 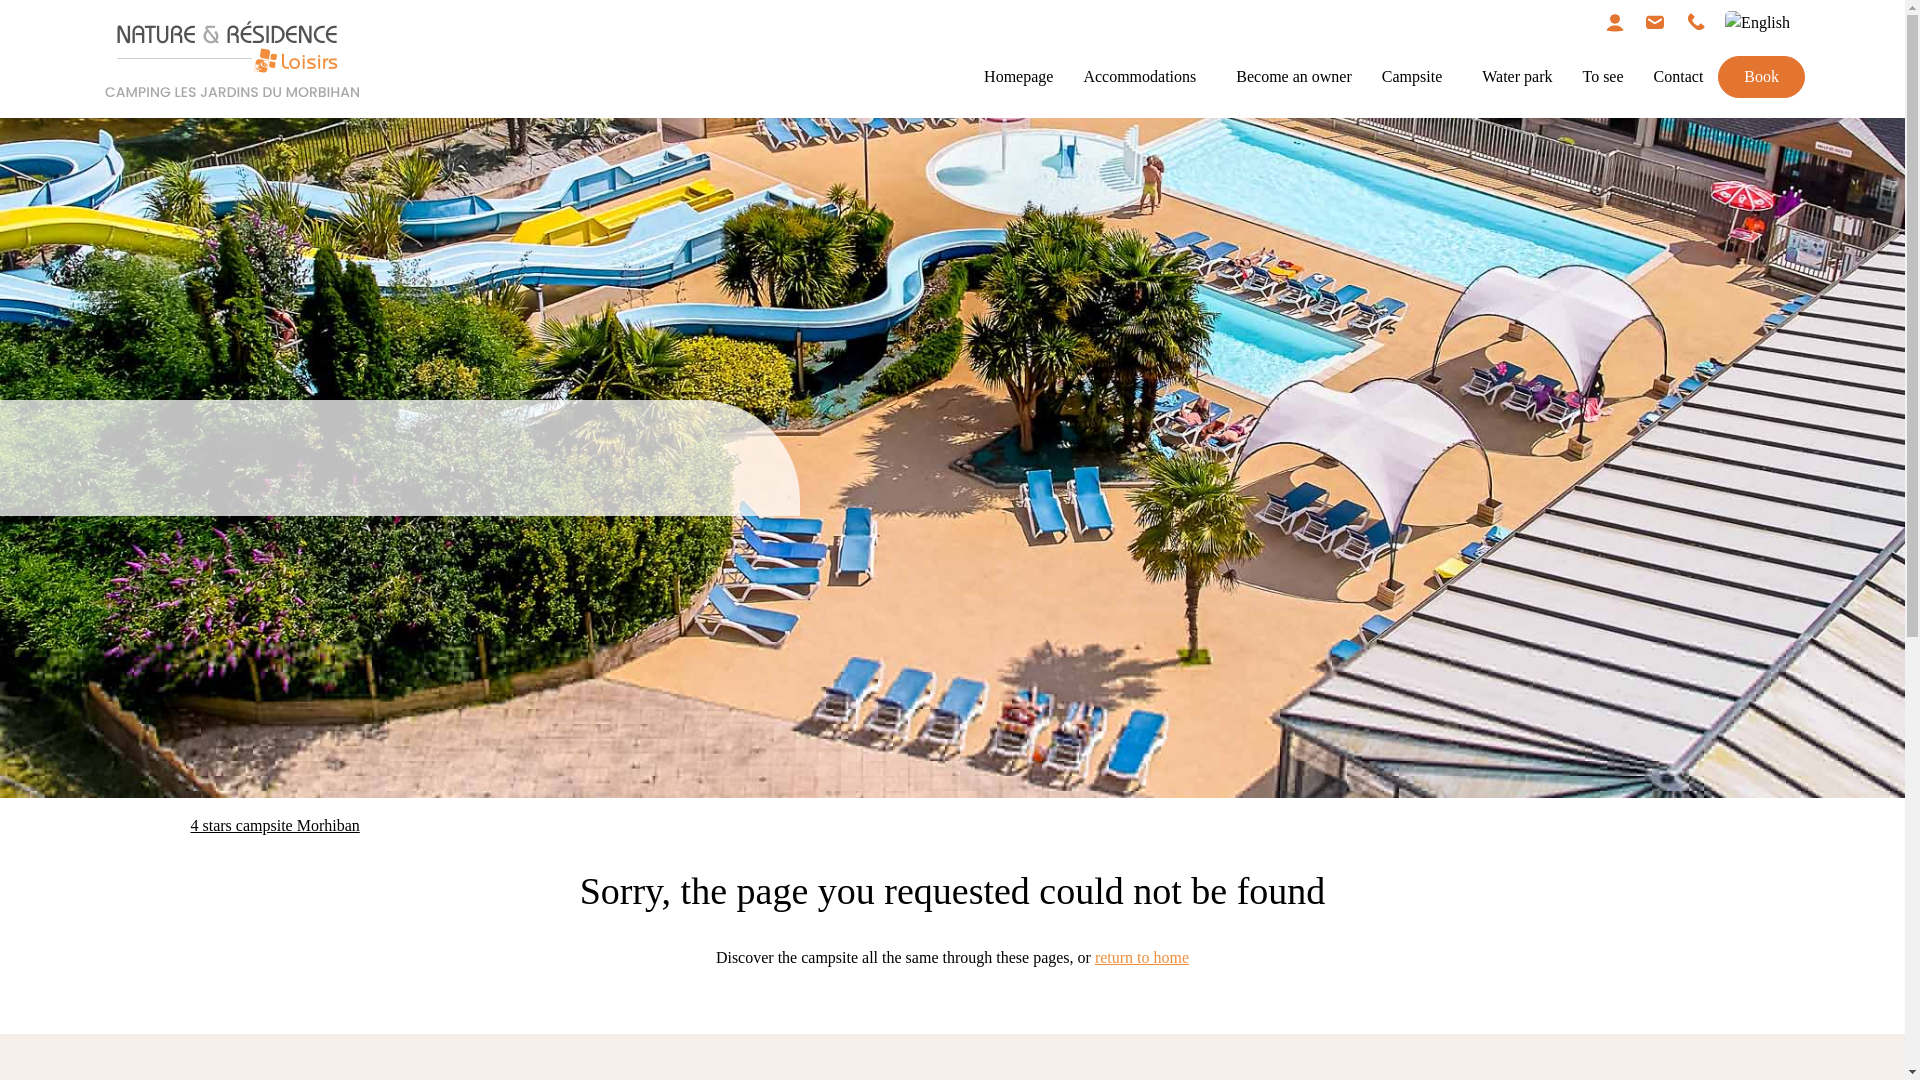 What do you see at coordinates (1602, 76) in the screenshot?
I see `To see` at bounding box center [1602, 76].